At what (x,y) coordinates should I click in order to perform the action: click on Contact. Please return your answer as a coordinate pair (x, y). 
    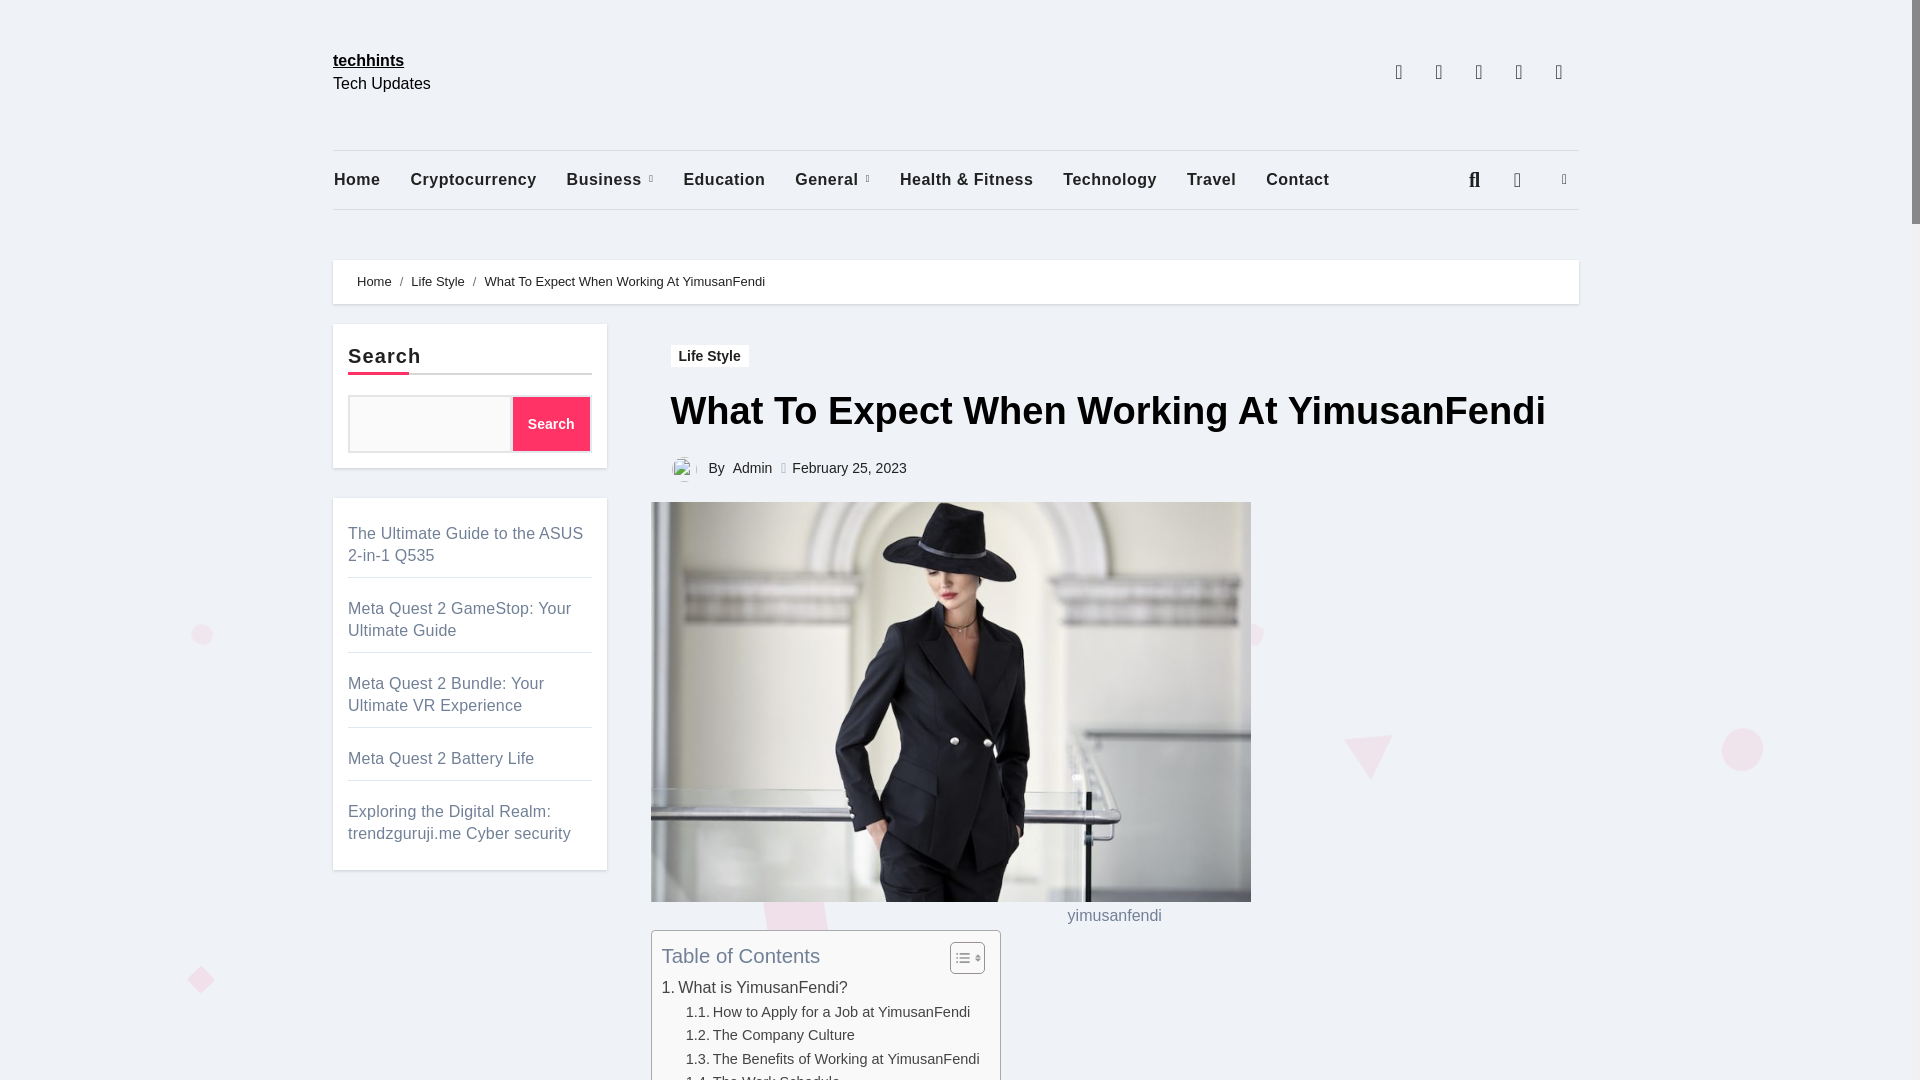
    Looking at the image, I should click on (1312, 180).